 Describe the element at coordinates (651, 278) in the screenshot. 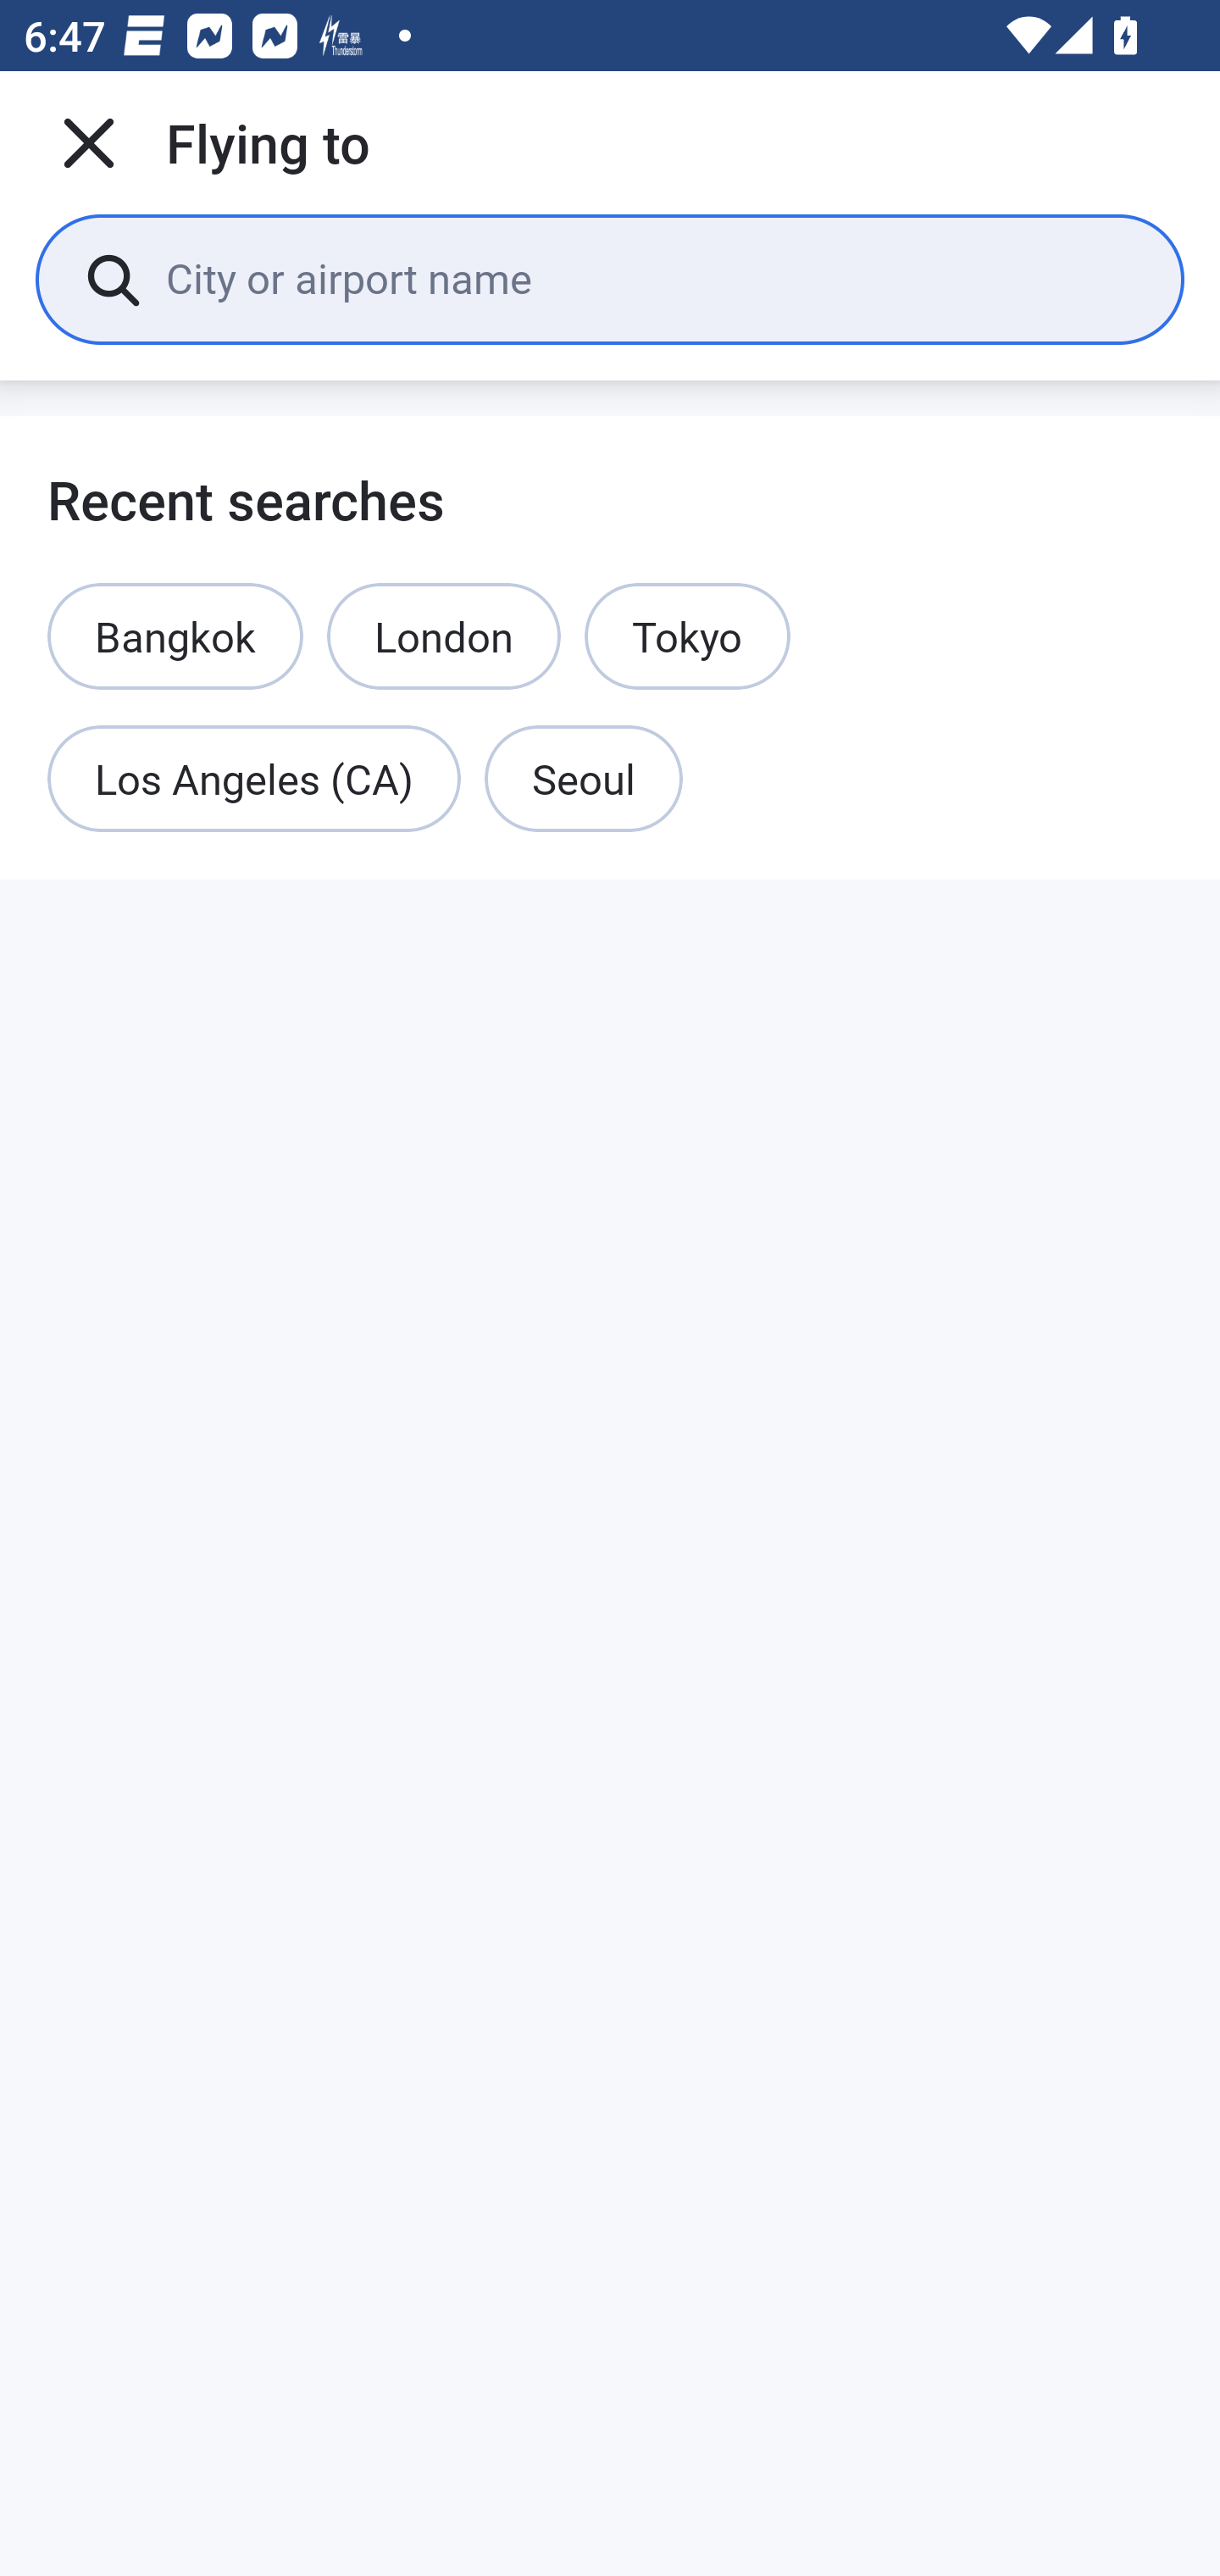

I see `City or airport name` at that location.